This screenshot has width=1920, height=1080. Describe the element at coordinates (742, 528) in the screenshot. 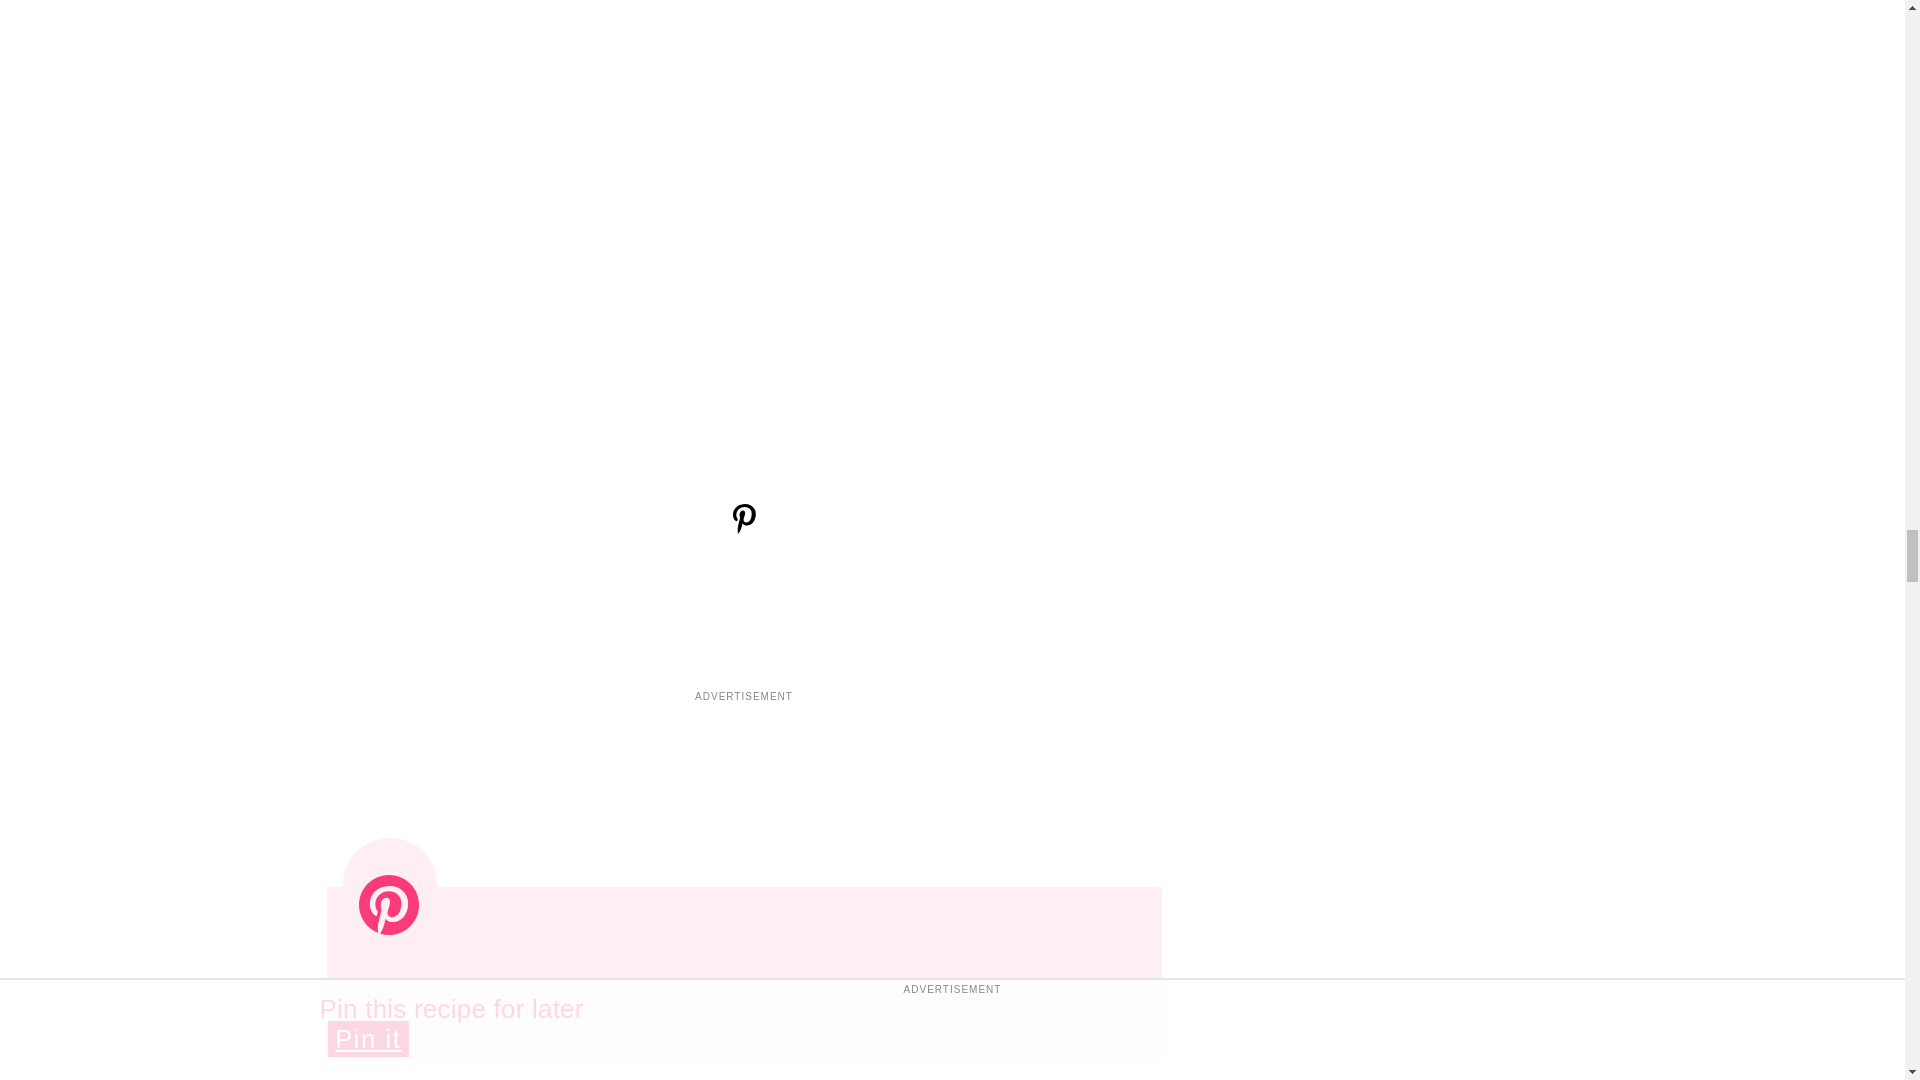

I see `Pin It` at that location.